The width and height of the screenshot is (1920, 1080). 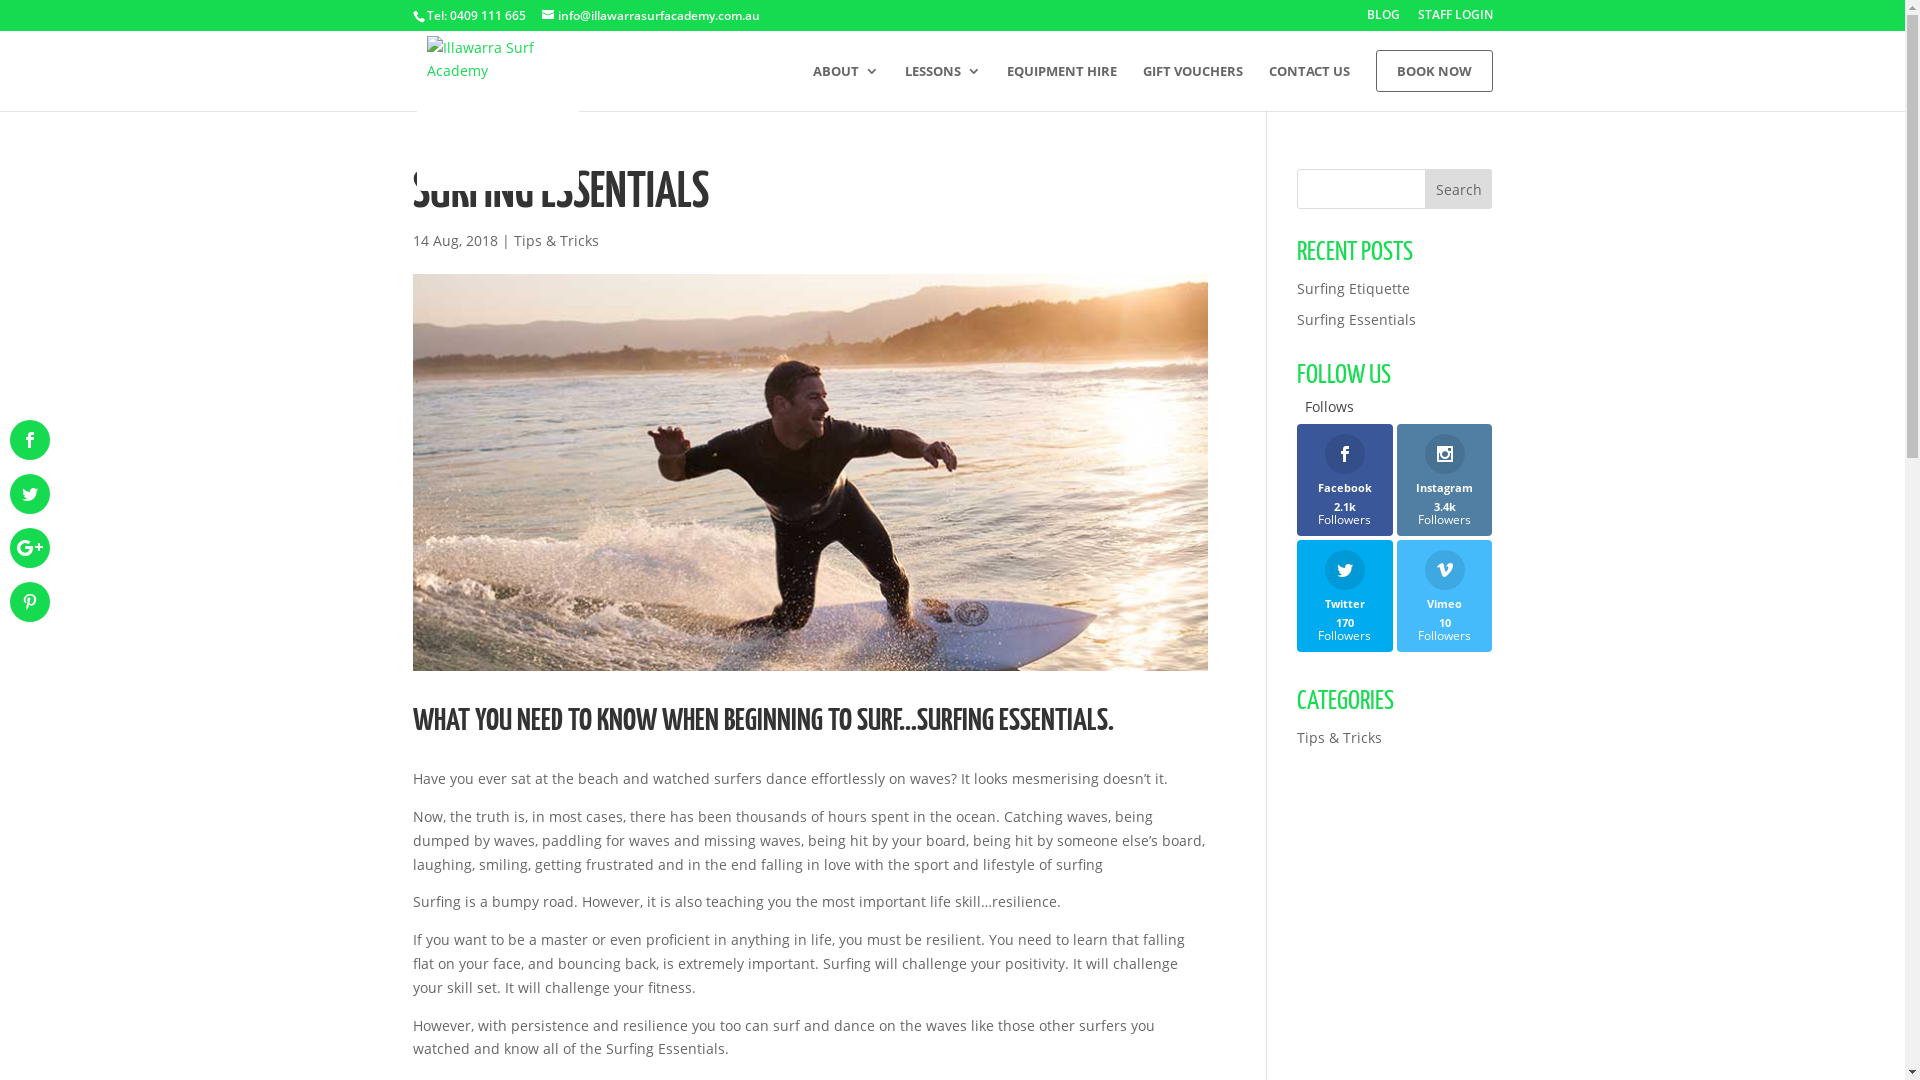 I want to click on EQUIPMENT HIRE, so click(x=1061, y=88).